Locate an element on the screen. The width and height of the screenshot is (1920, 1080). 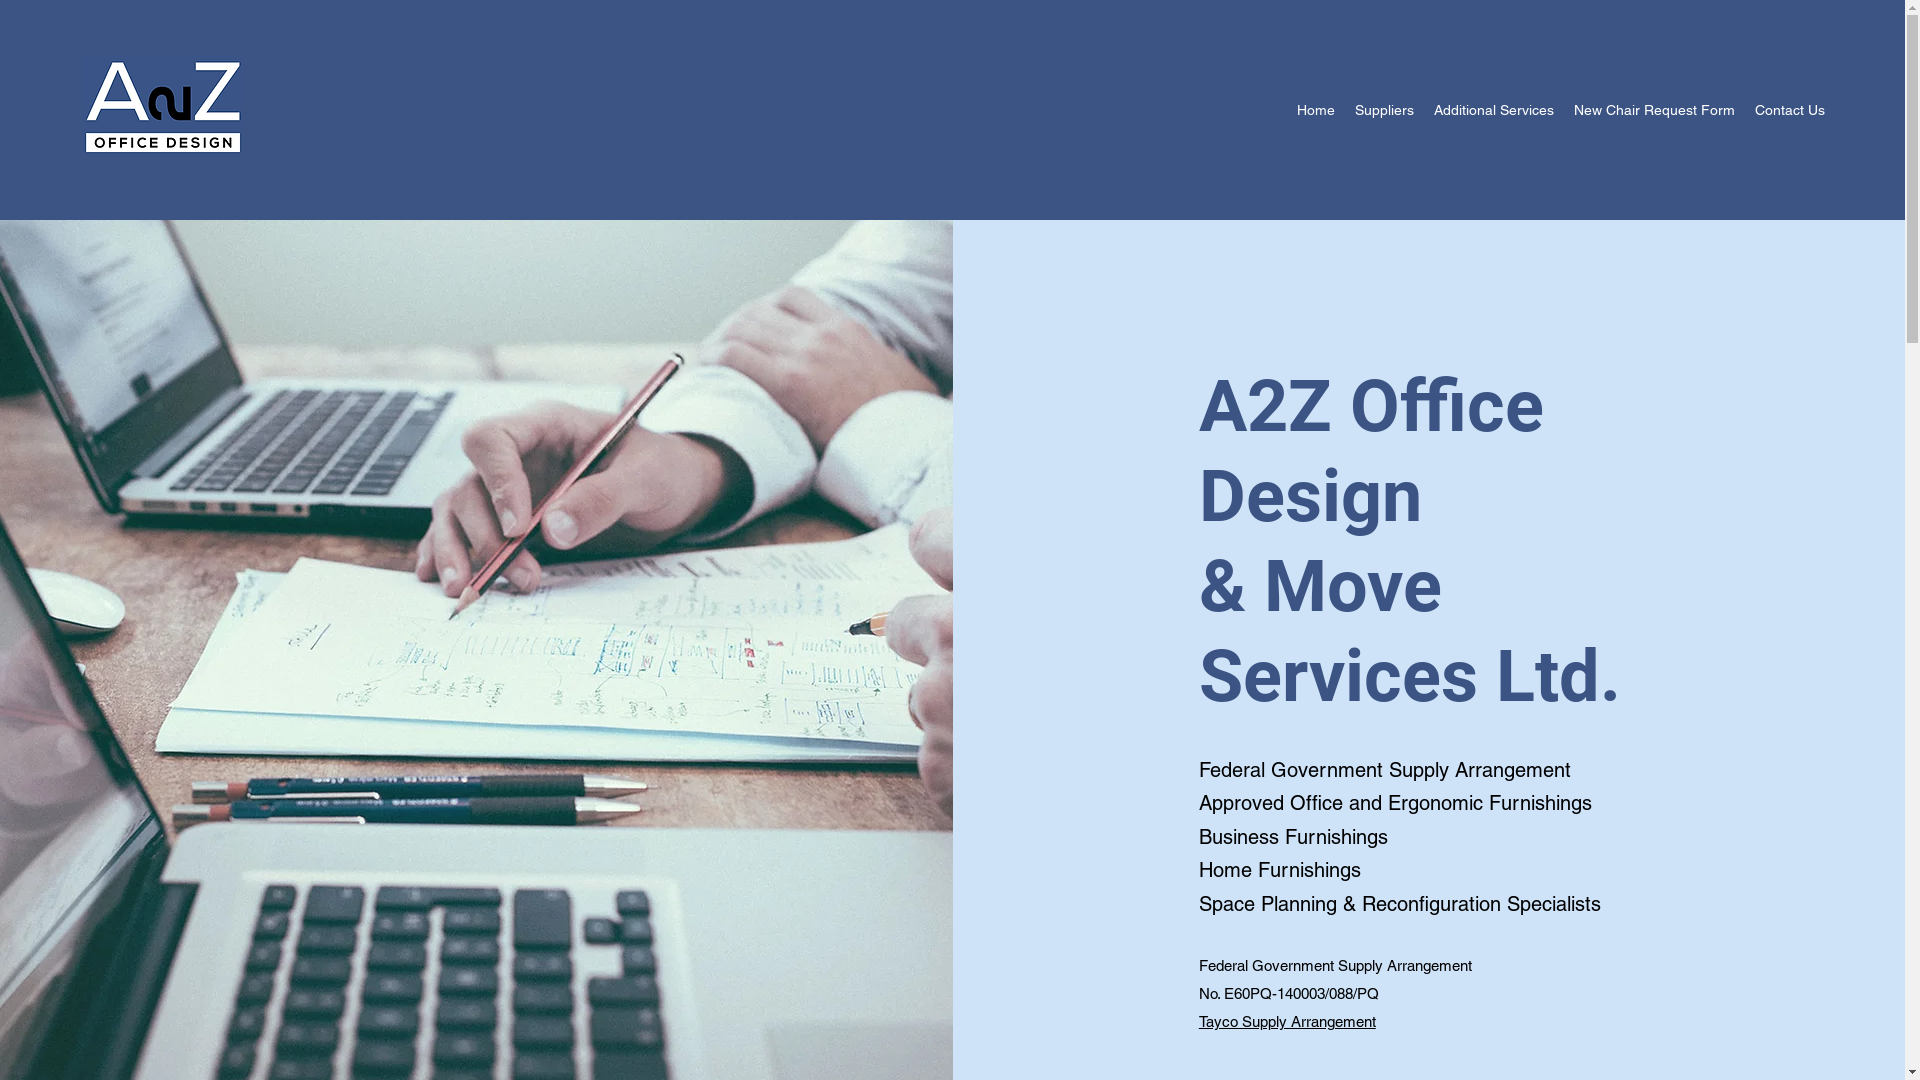
Contact Us is located at coordinates (1790, 110).